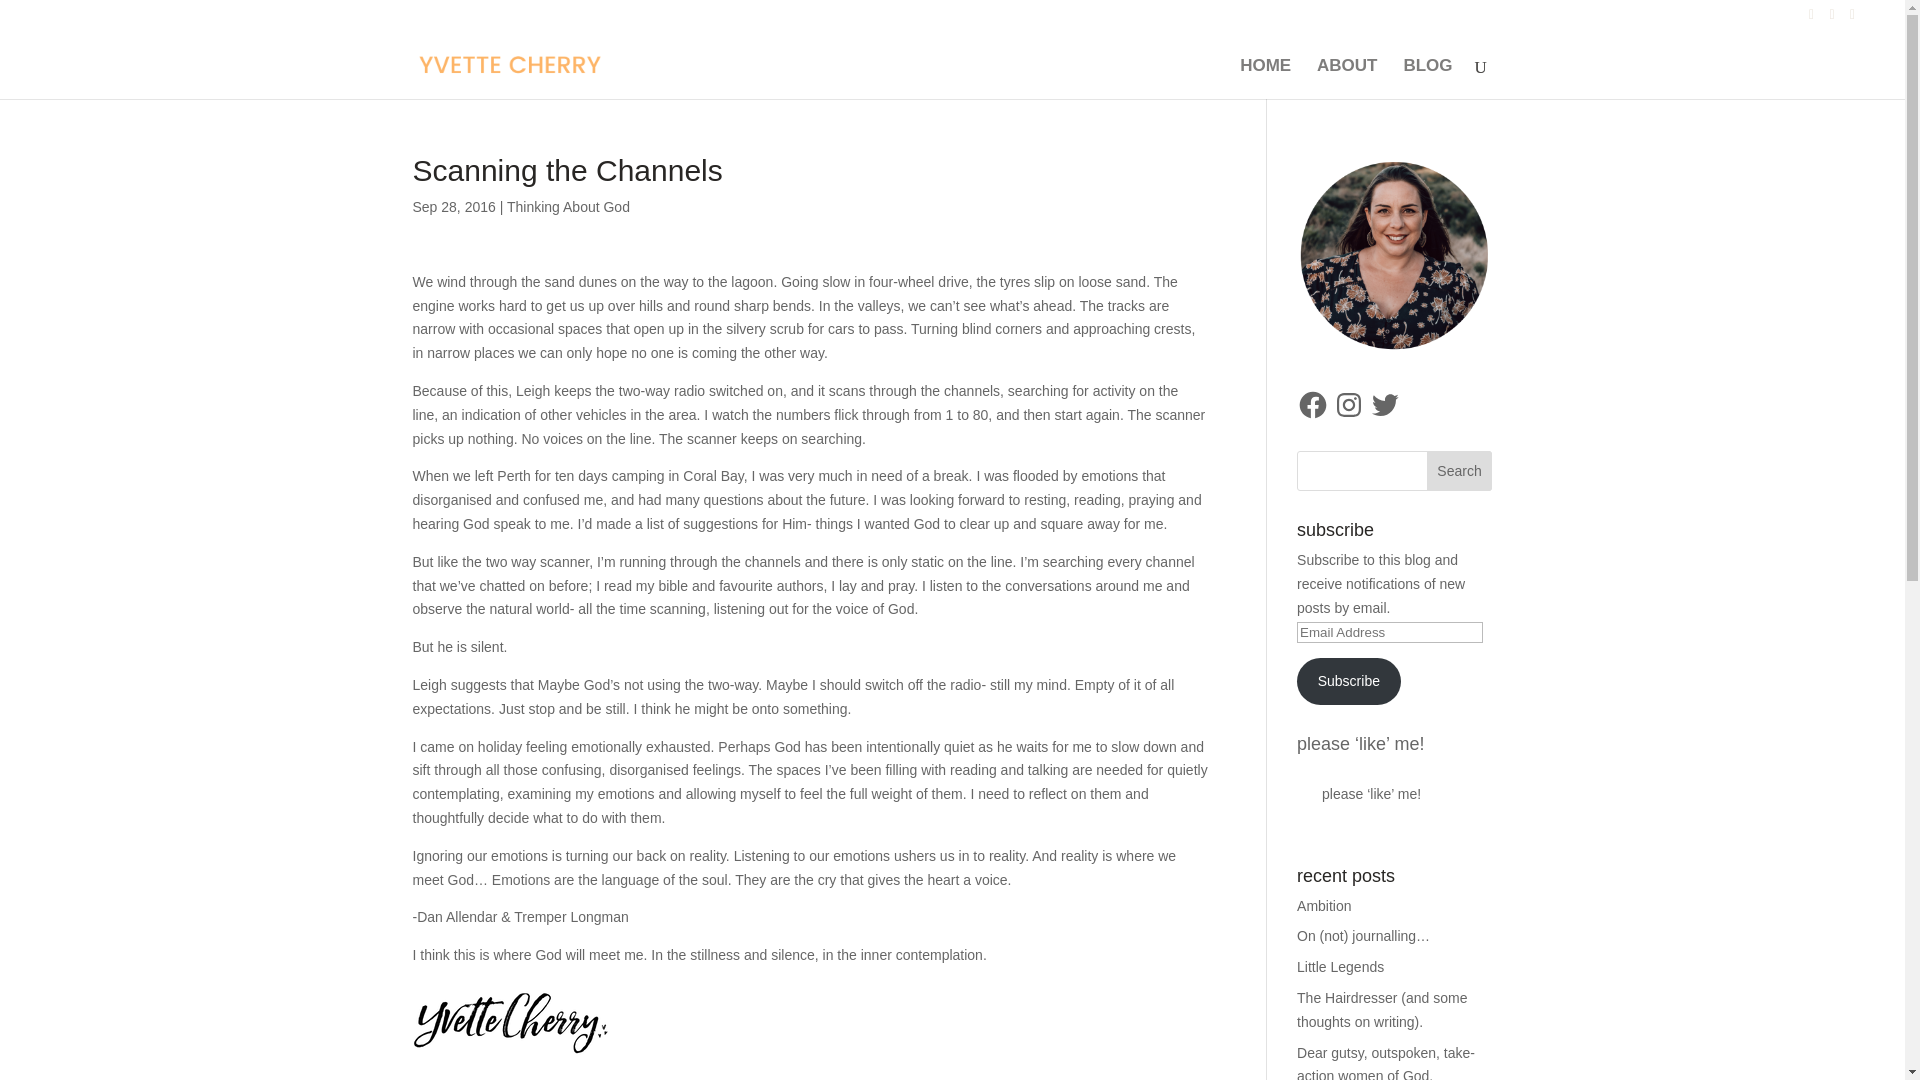 The width and height of the screenshot is (1920, 1080). What do you see at coordinates (1349, 680) in the screenshot?
I see `Subscribe` at bounding box center [1349, 680].